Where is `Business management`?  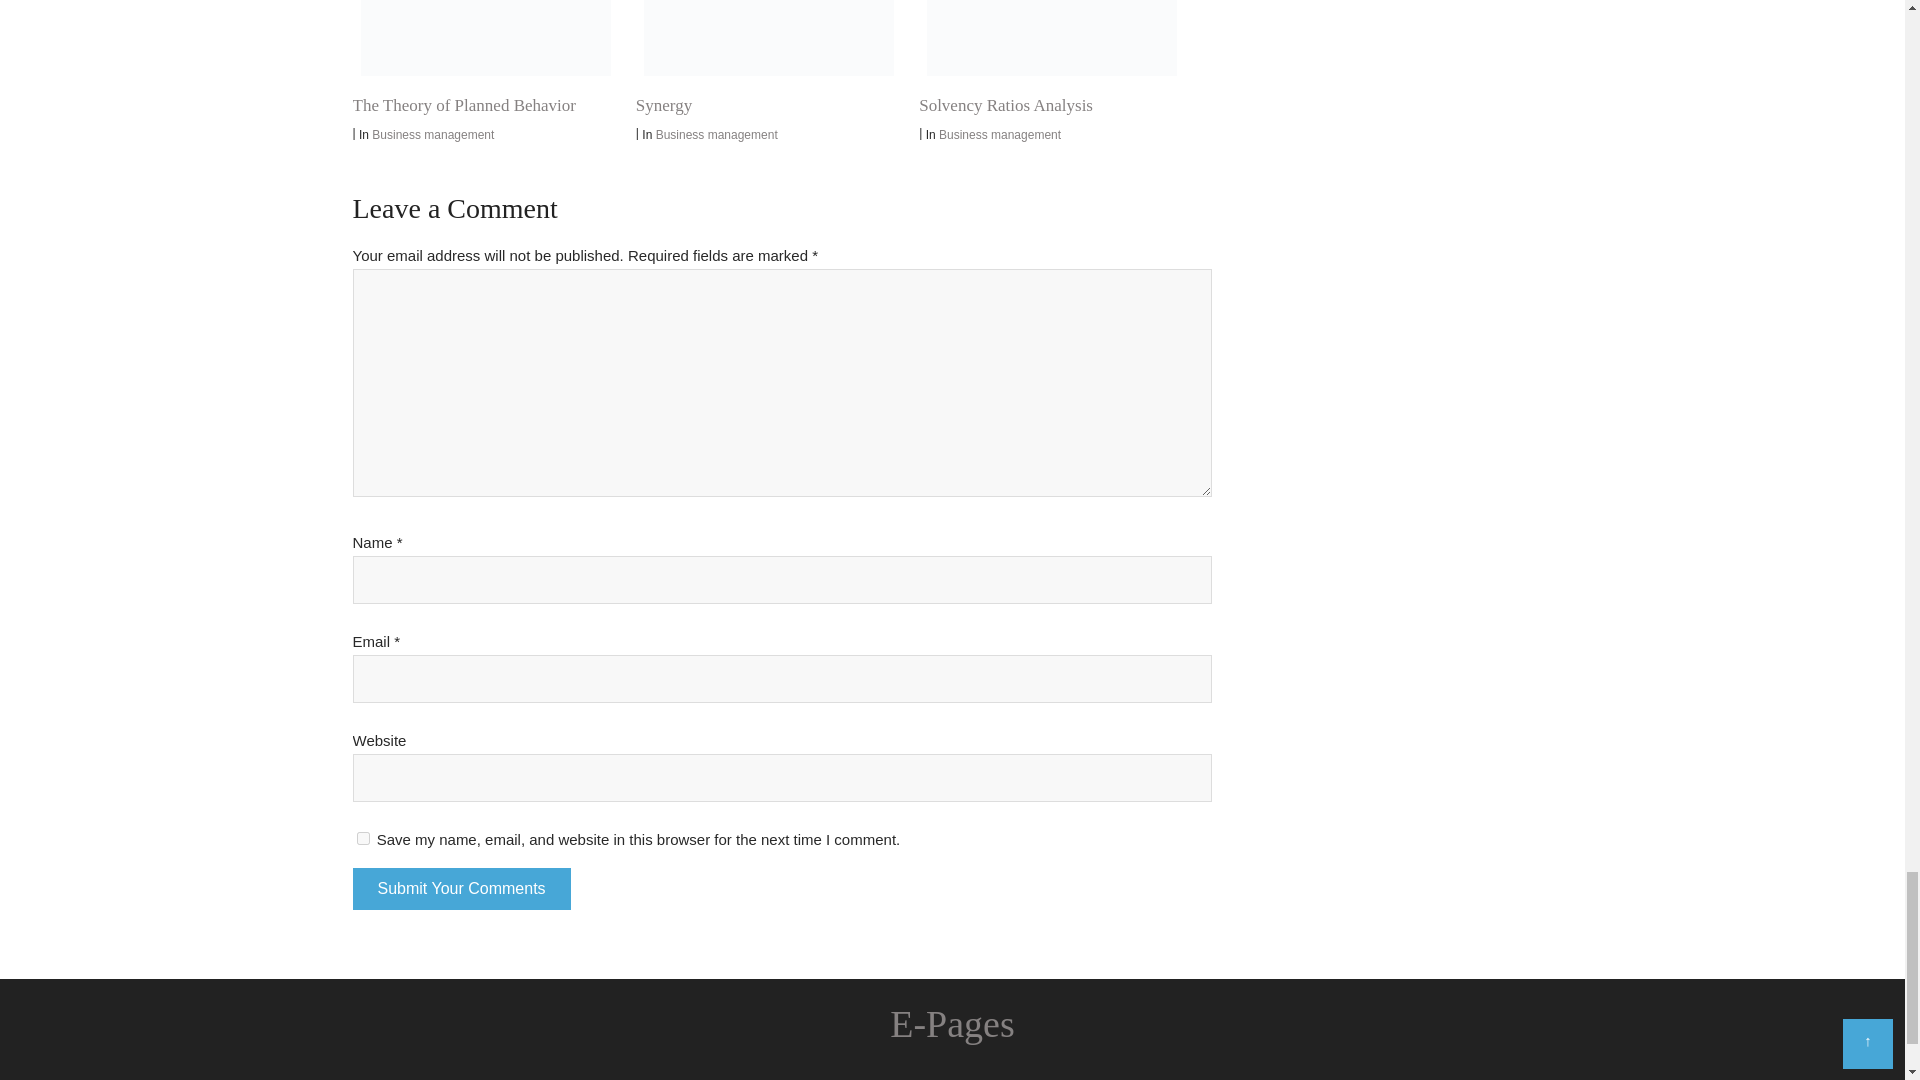 Business management is located at coordinates (432, 134).